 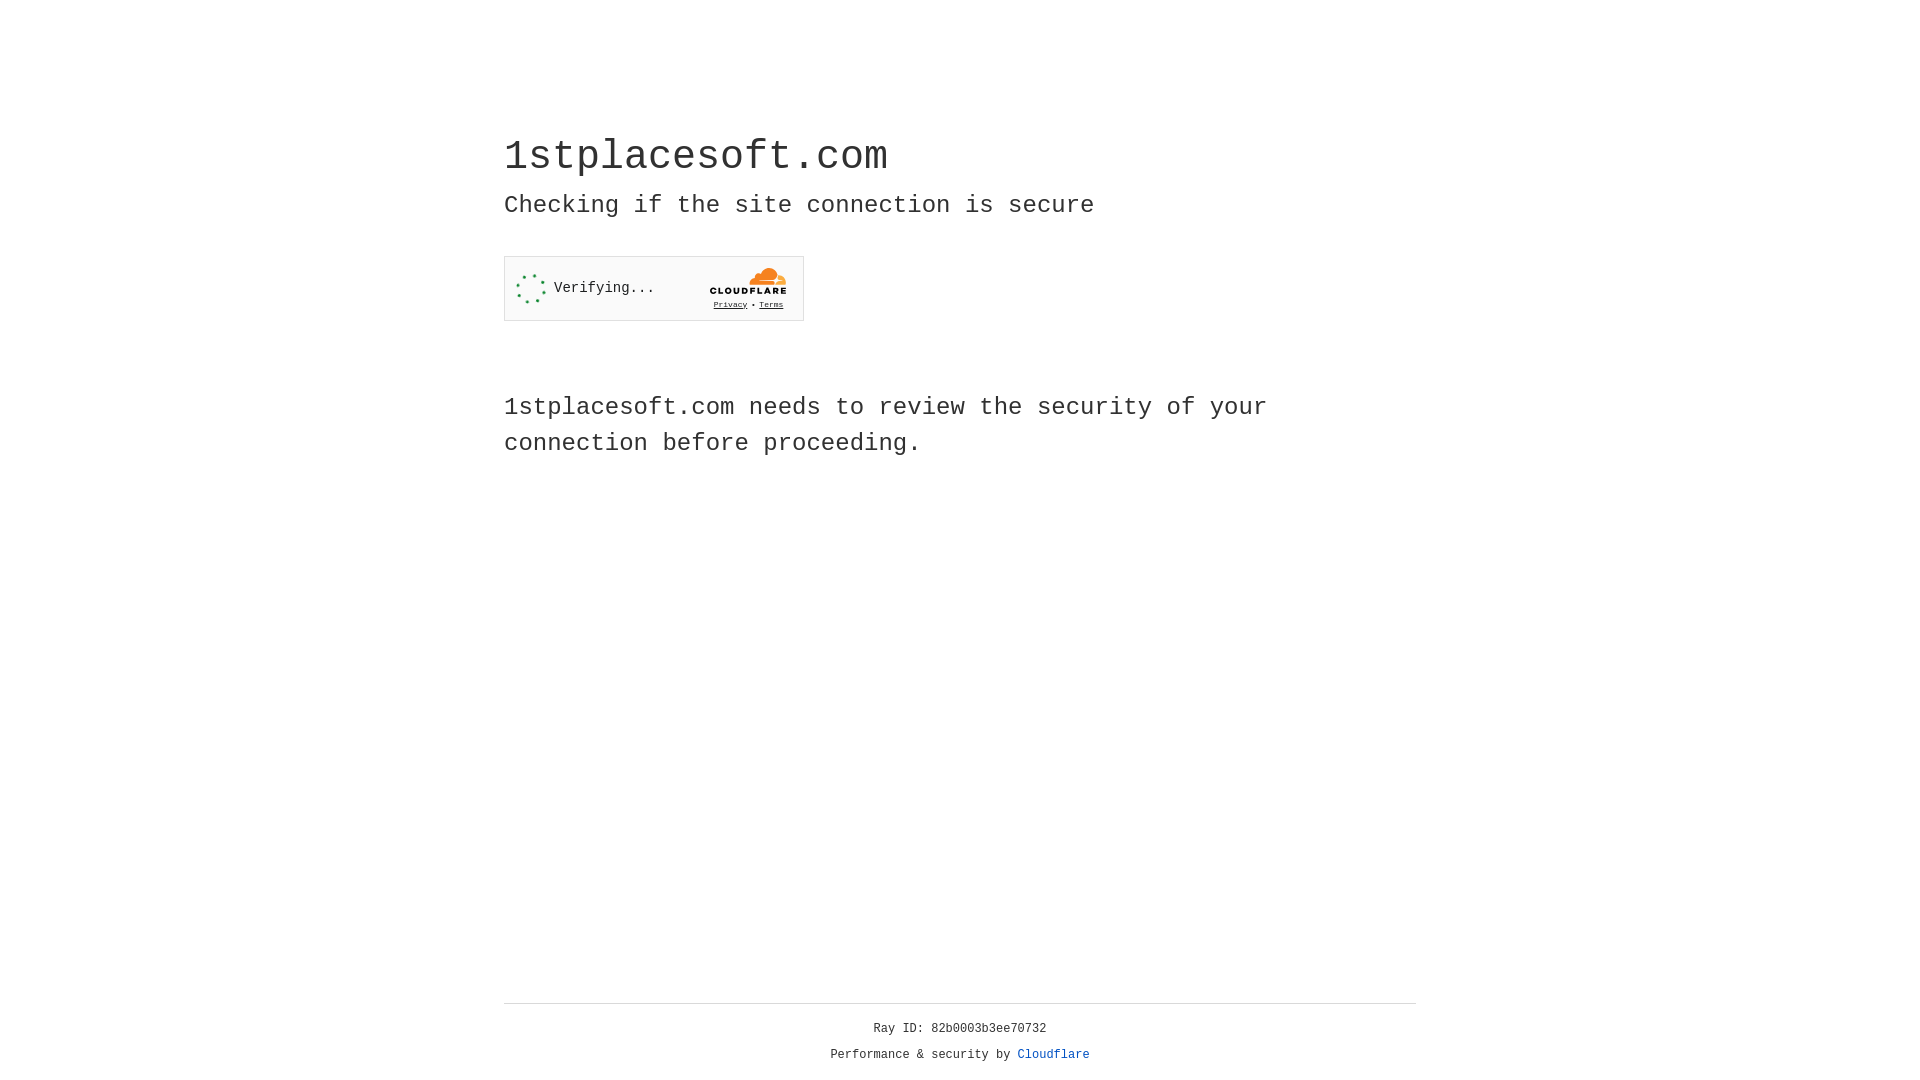 I want to click on Widget containing a Cloudflare security challenge, so click(x=654, y=288).